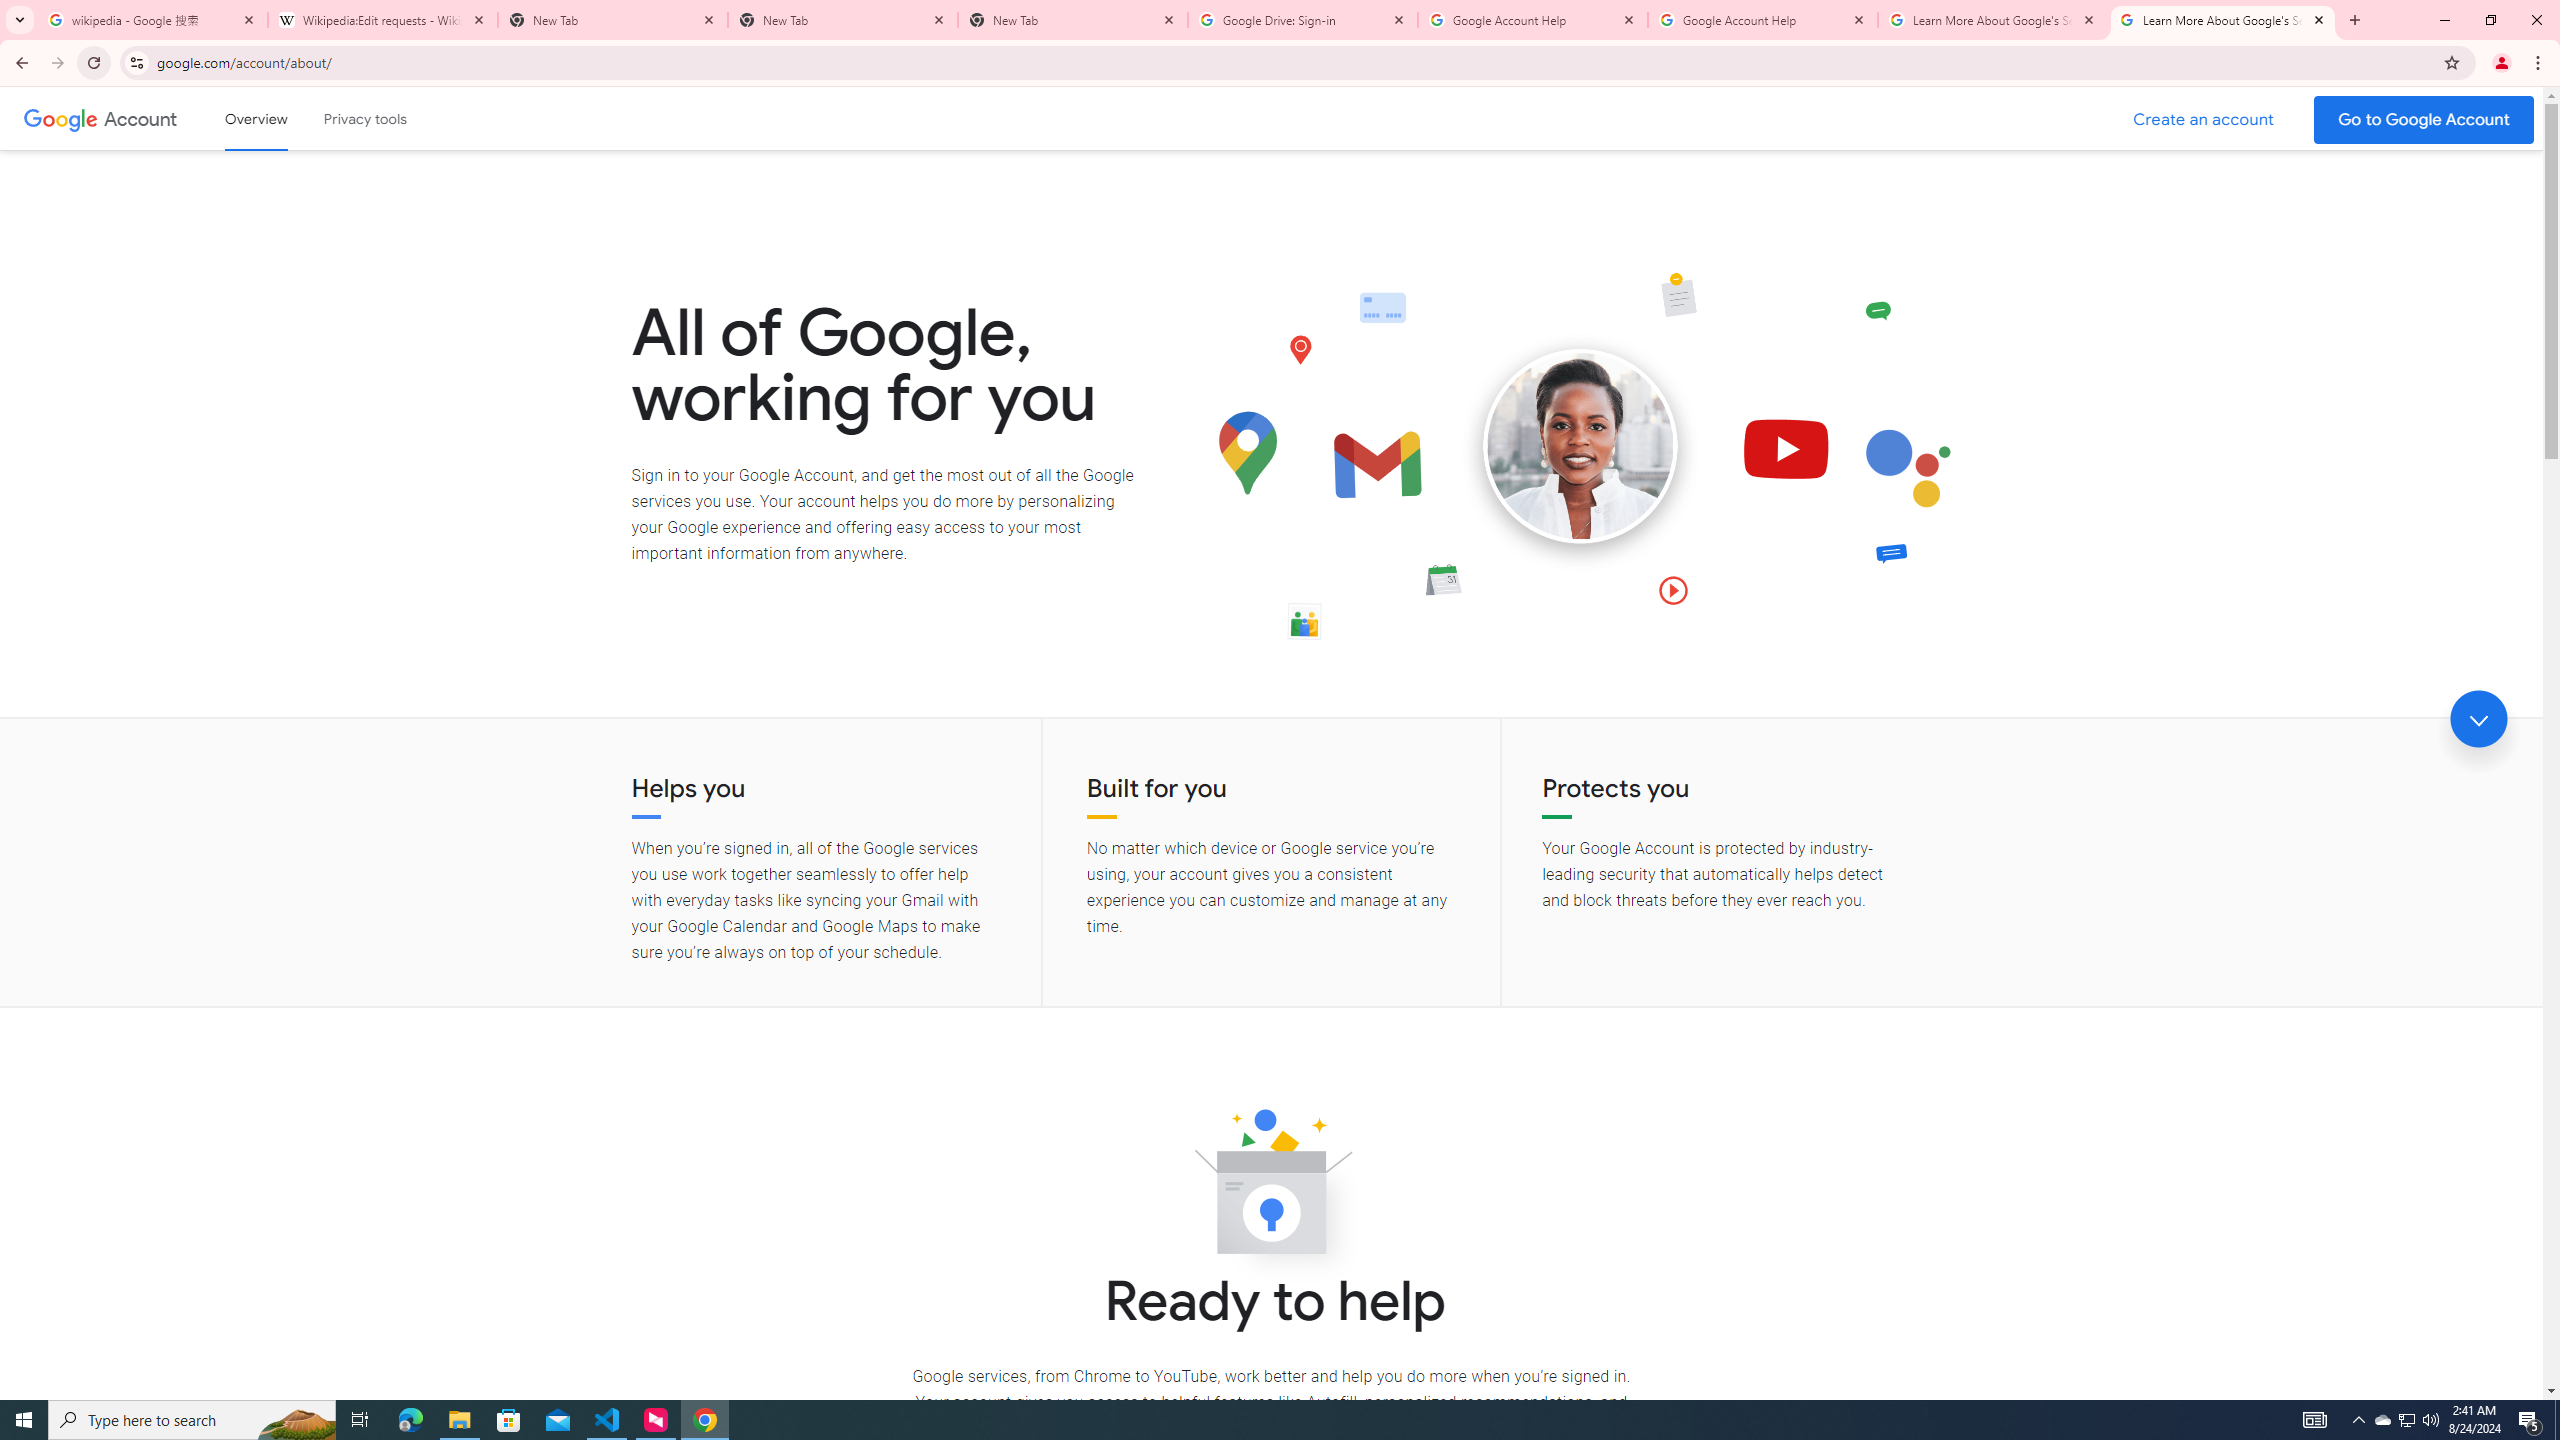 The height and width of the screenshot is (1440, 2560). Describe the element at coordinates (2478, 719) in the screenshot. I see `Jump link` at that location.